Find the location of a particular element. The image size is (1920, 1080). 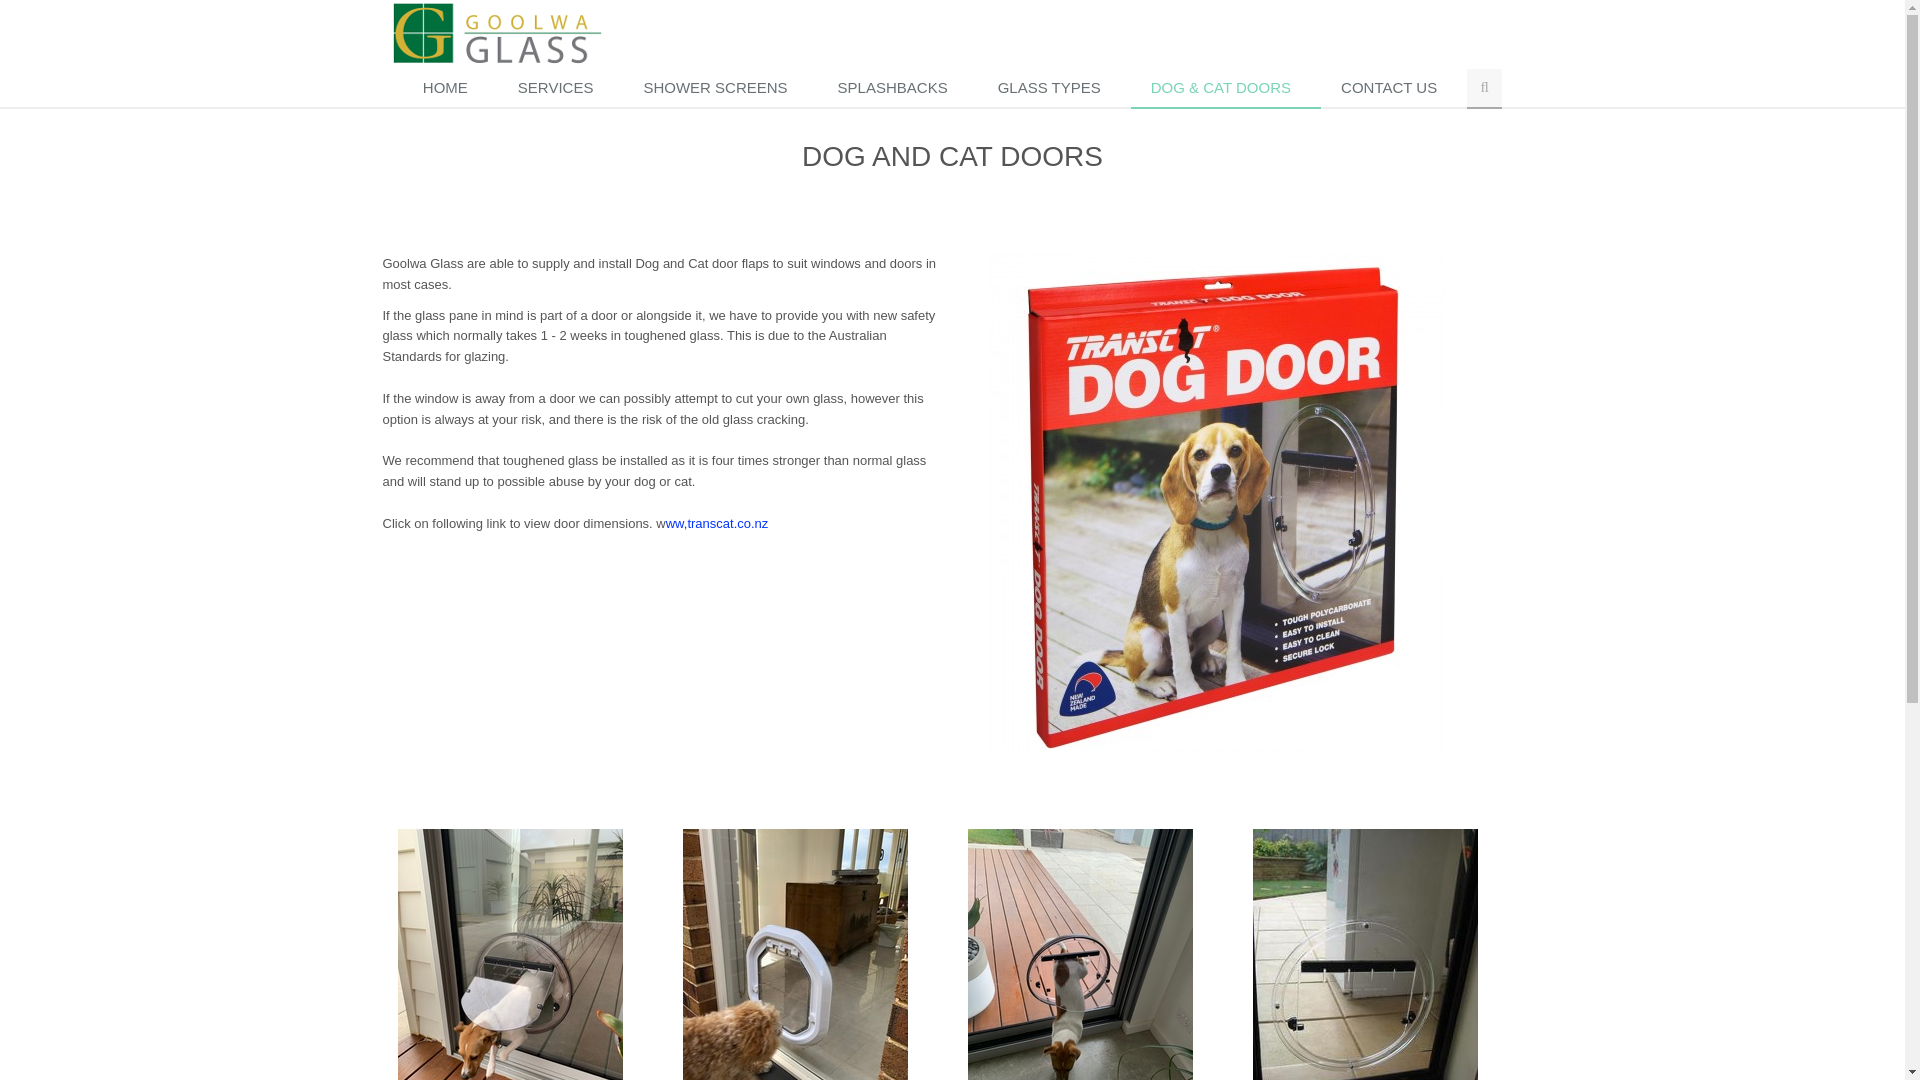

GLASS TYPES is located at coordinates (1054, 89).